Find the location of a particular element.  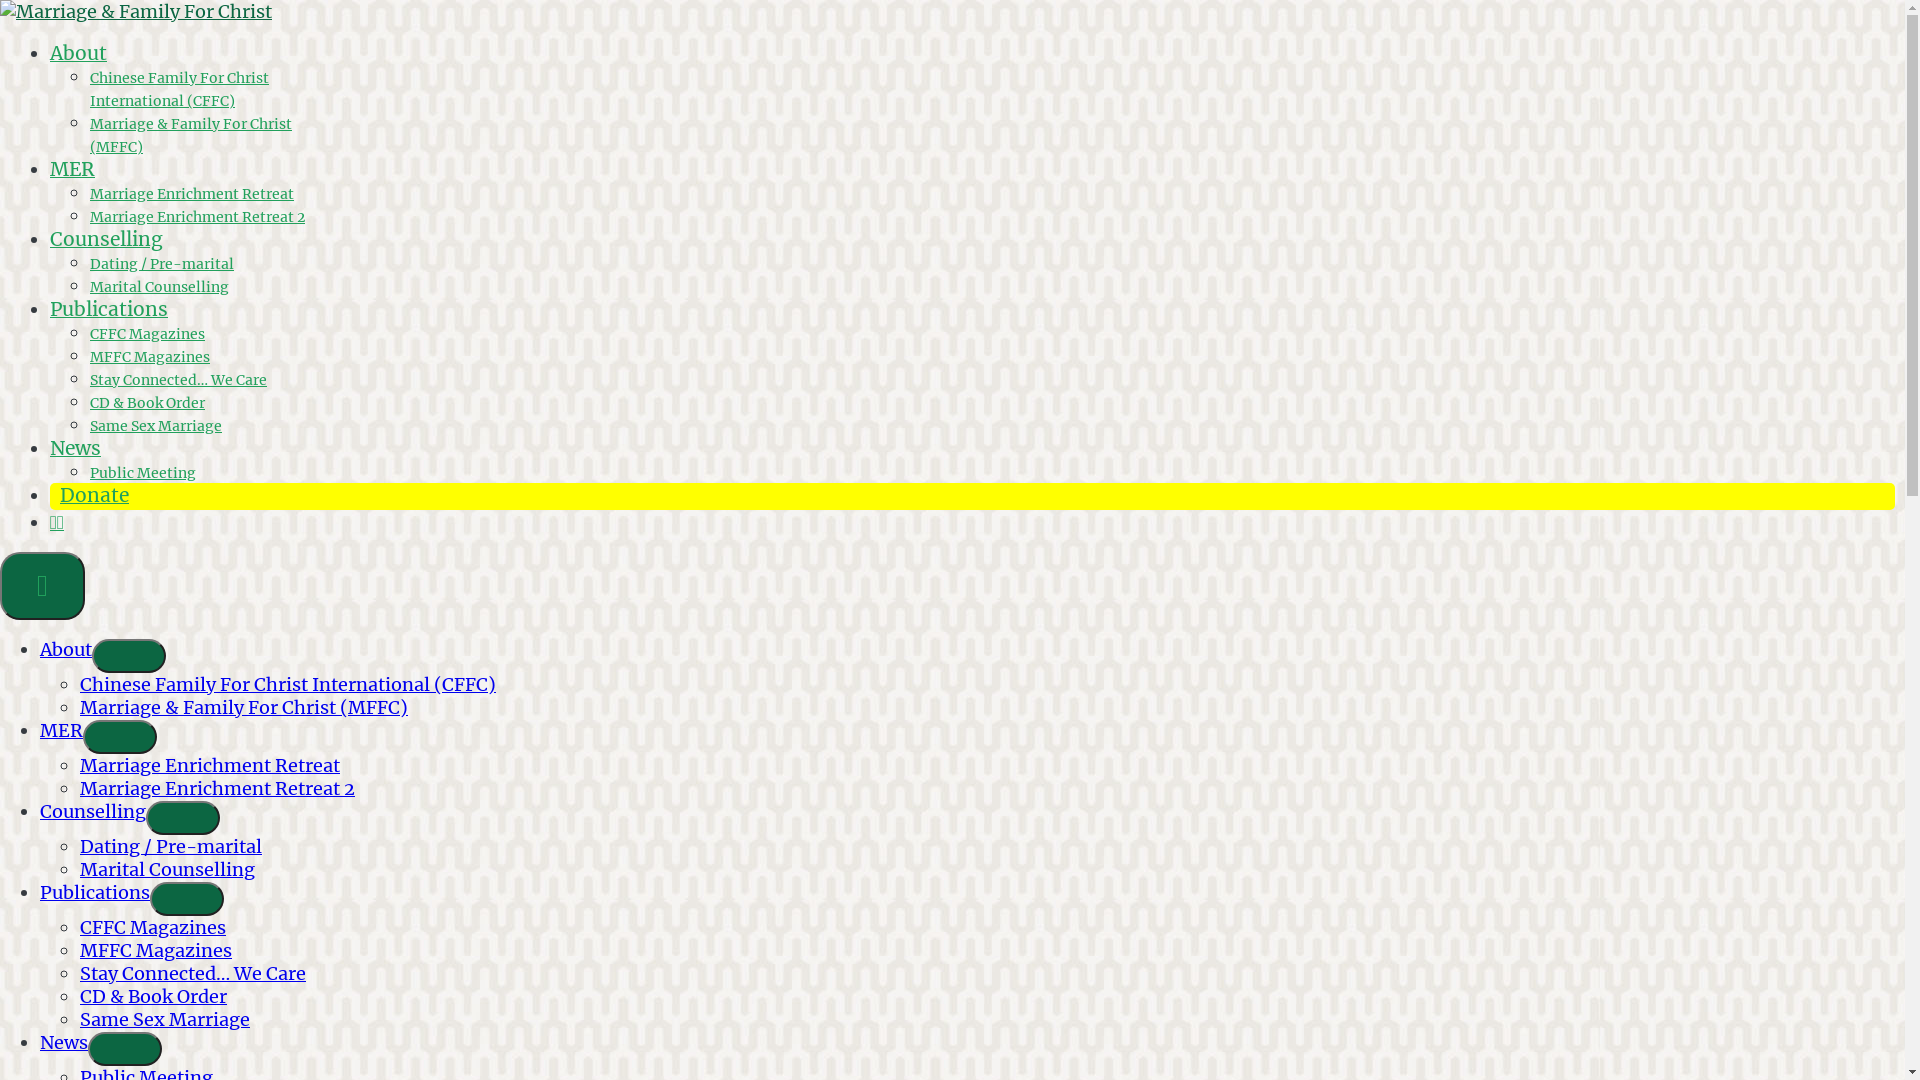

MER is located at coordinates (72, 169).